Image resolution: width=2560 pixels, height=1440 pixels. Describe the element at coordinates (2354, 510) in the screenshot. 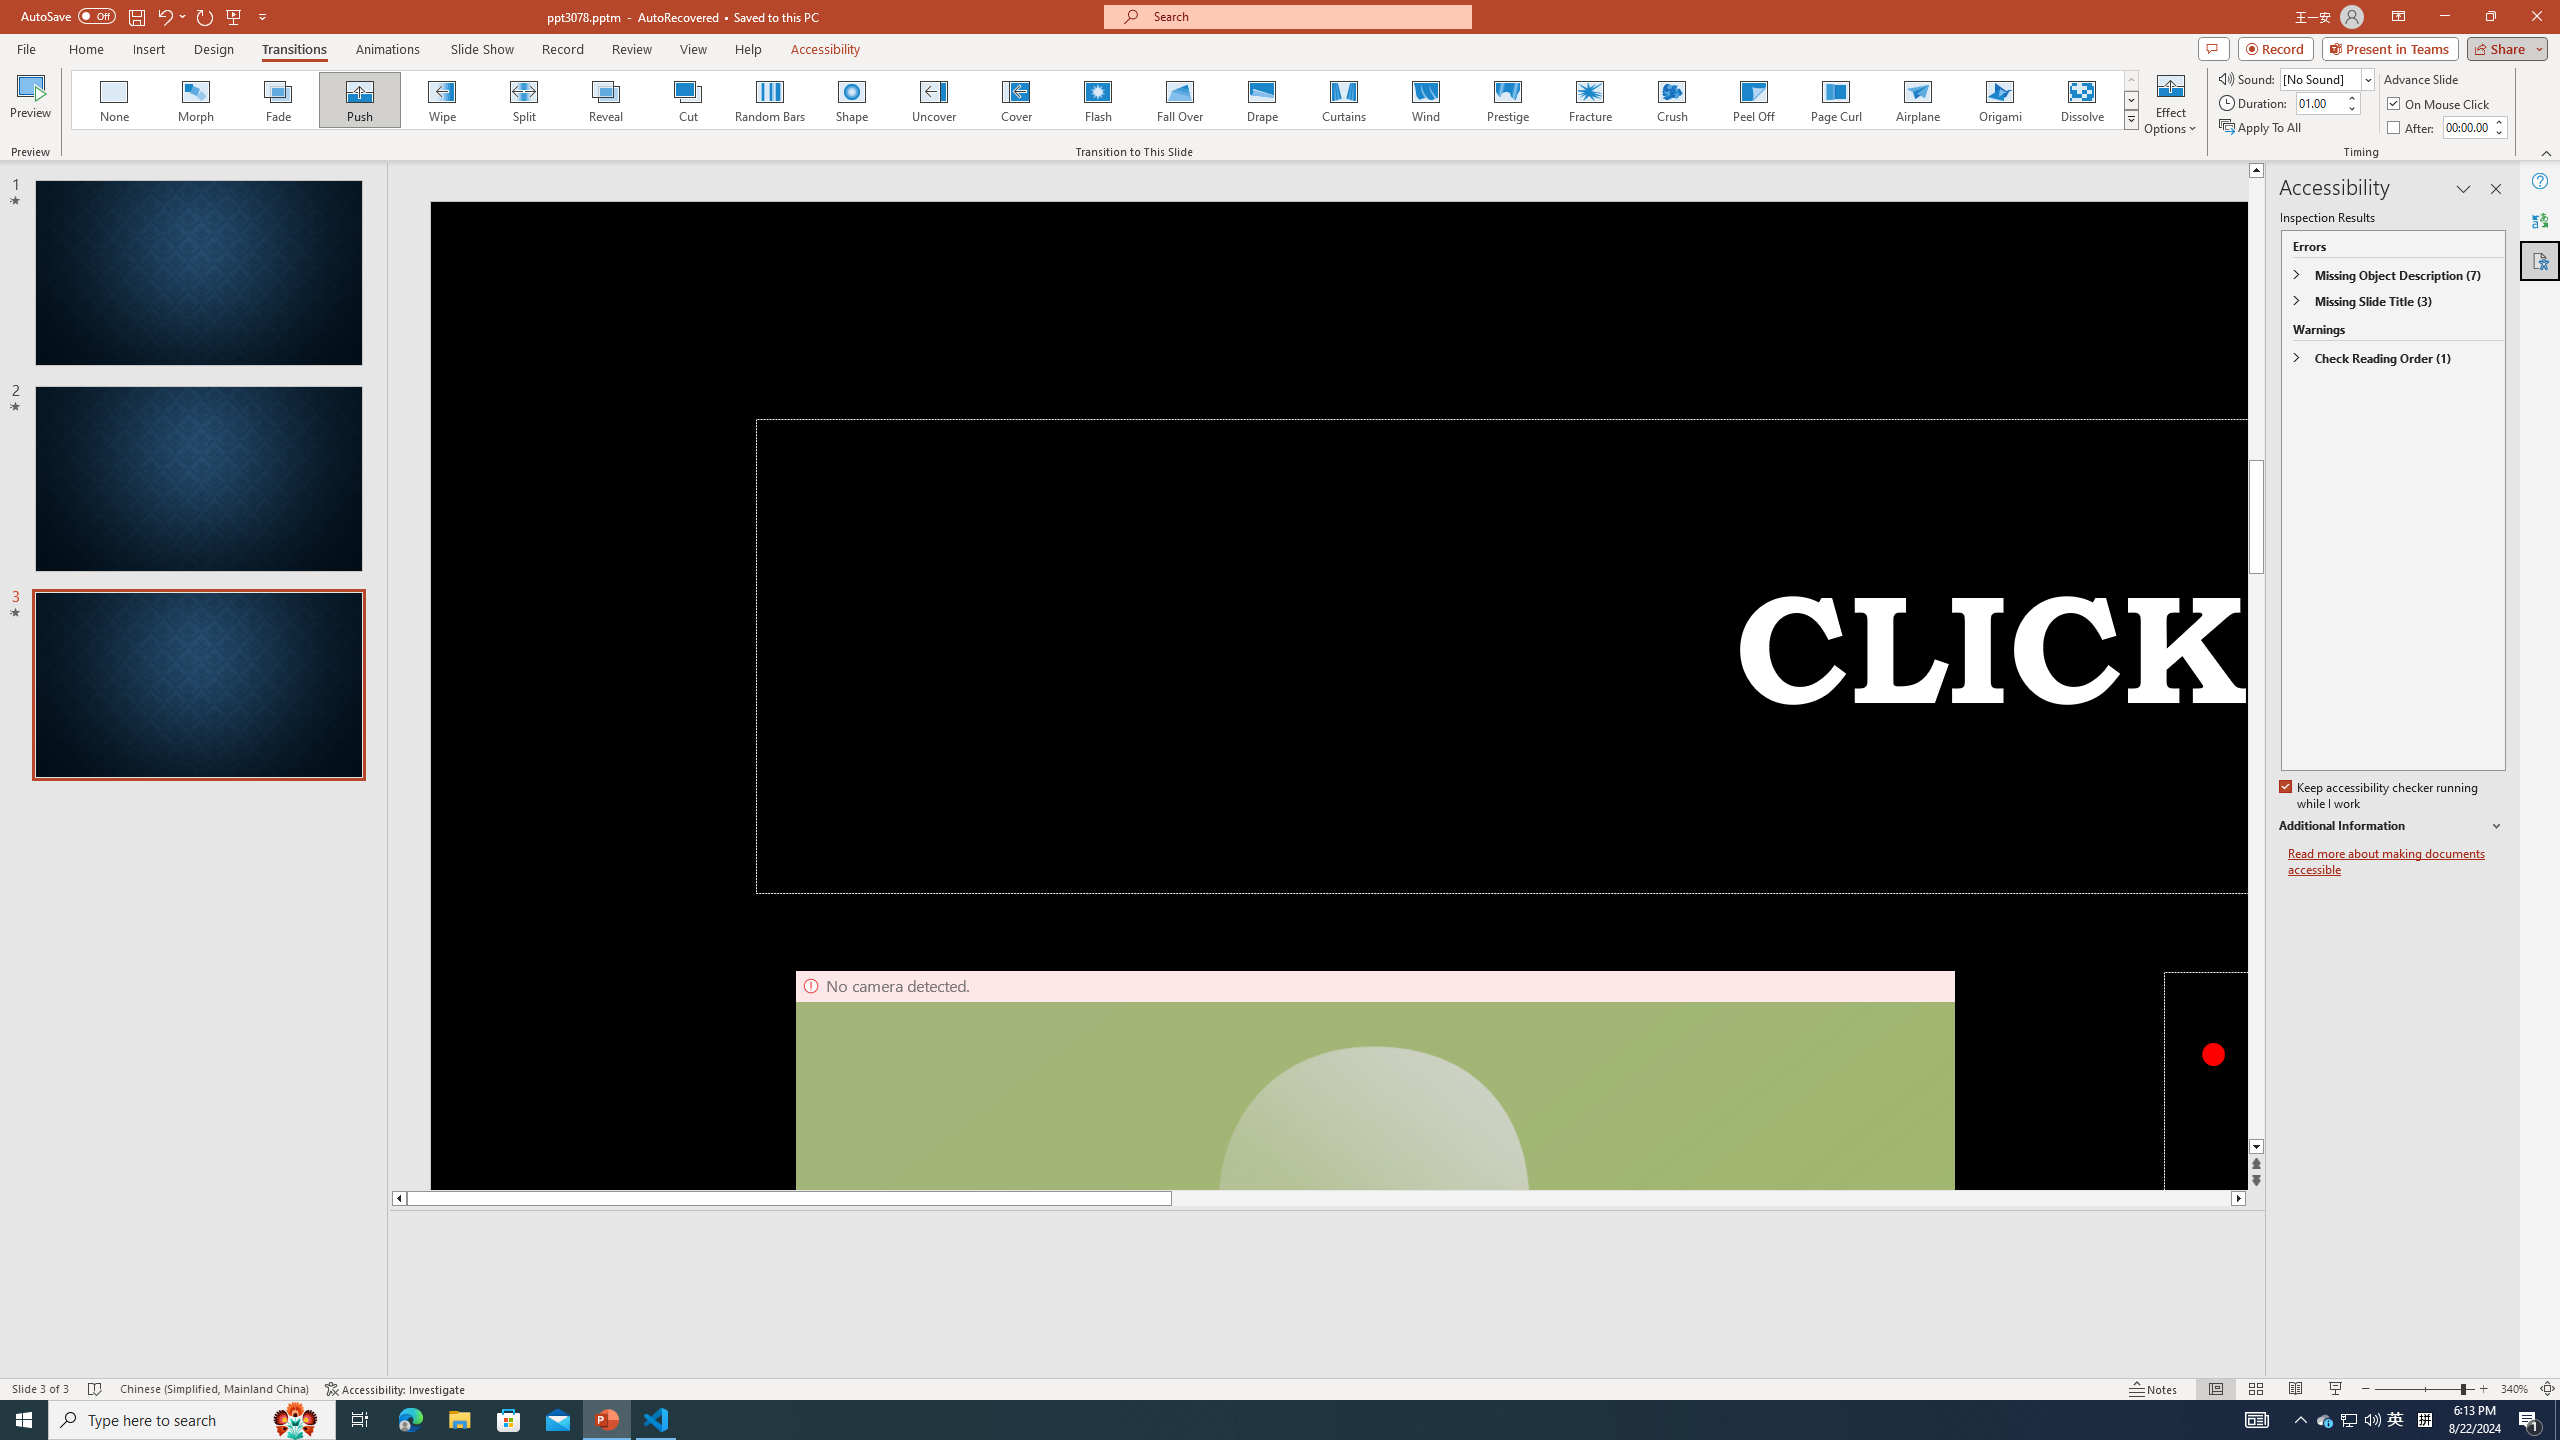

I see `Content Placeholder` at that location.